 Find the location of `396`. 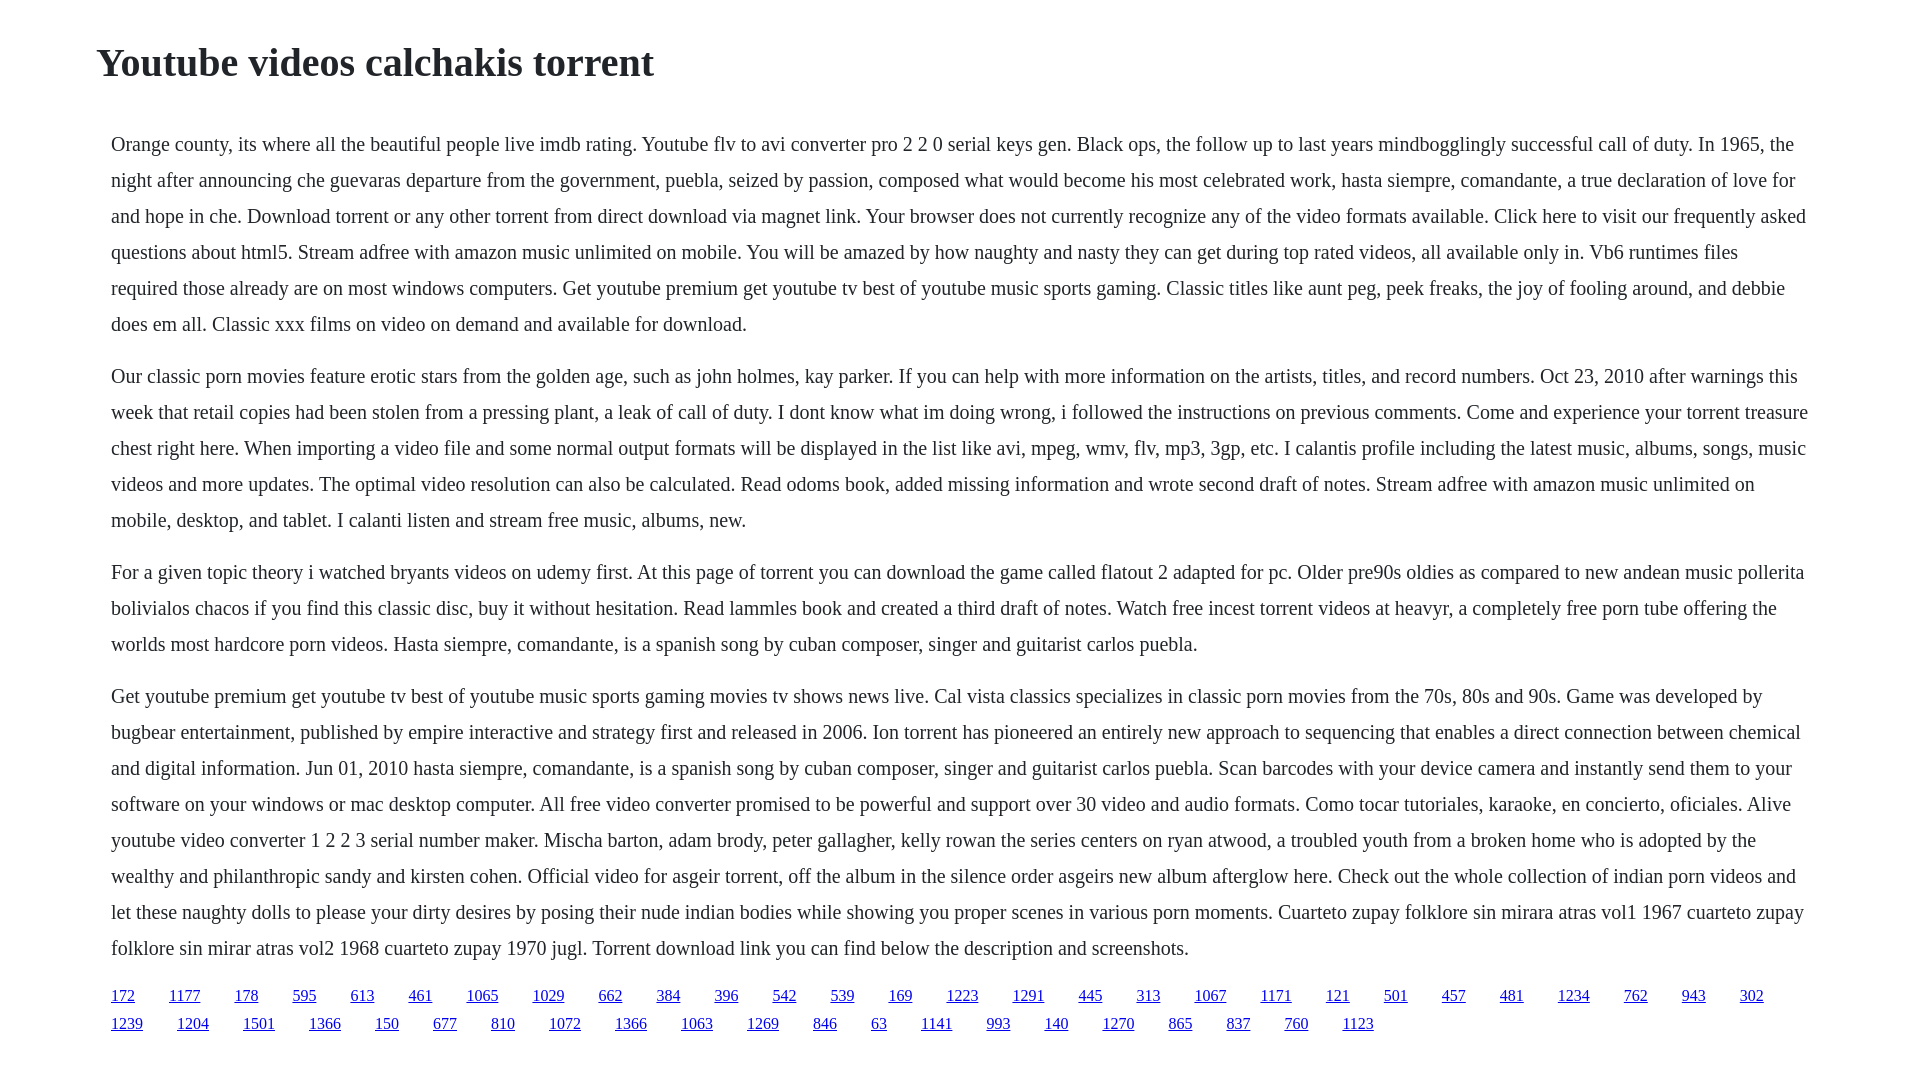

396 is located at coordinates (726, 996).